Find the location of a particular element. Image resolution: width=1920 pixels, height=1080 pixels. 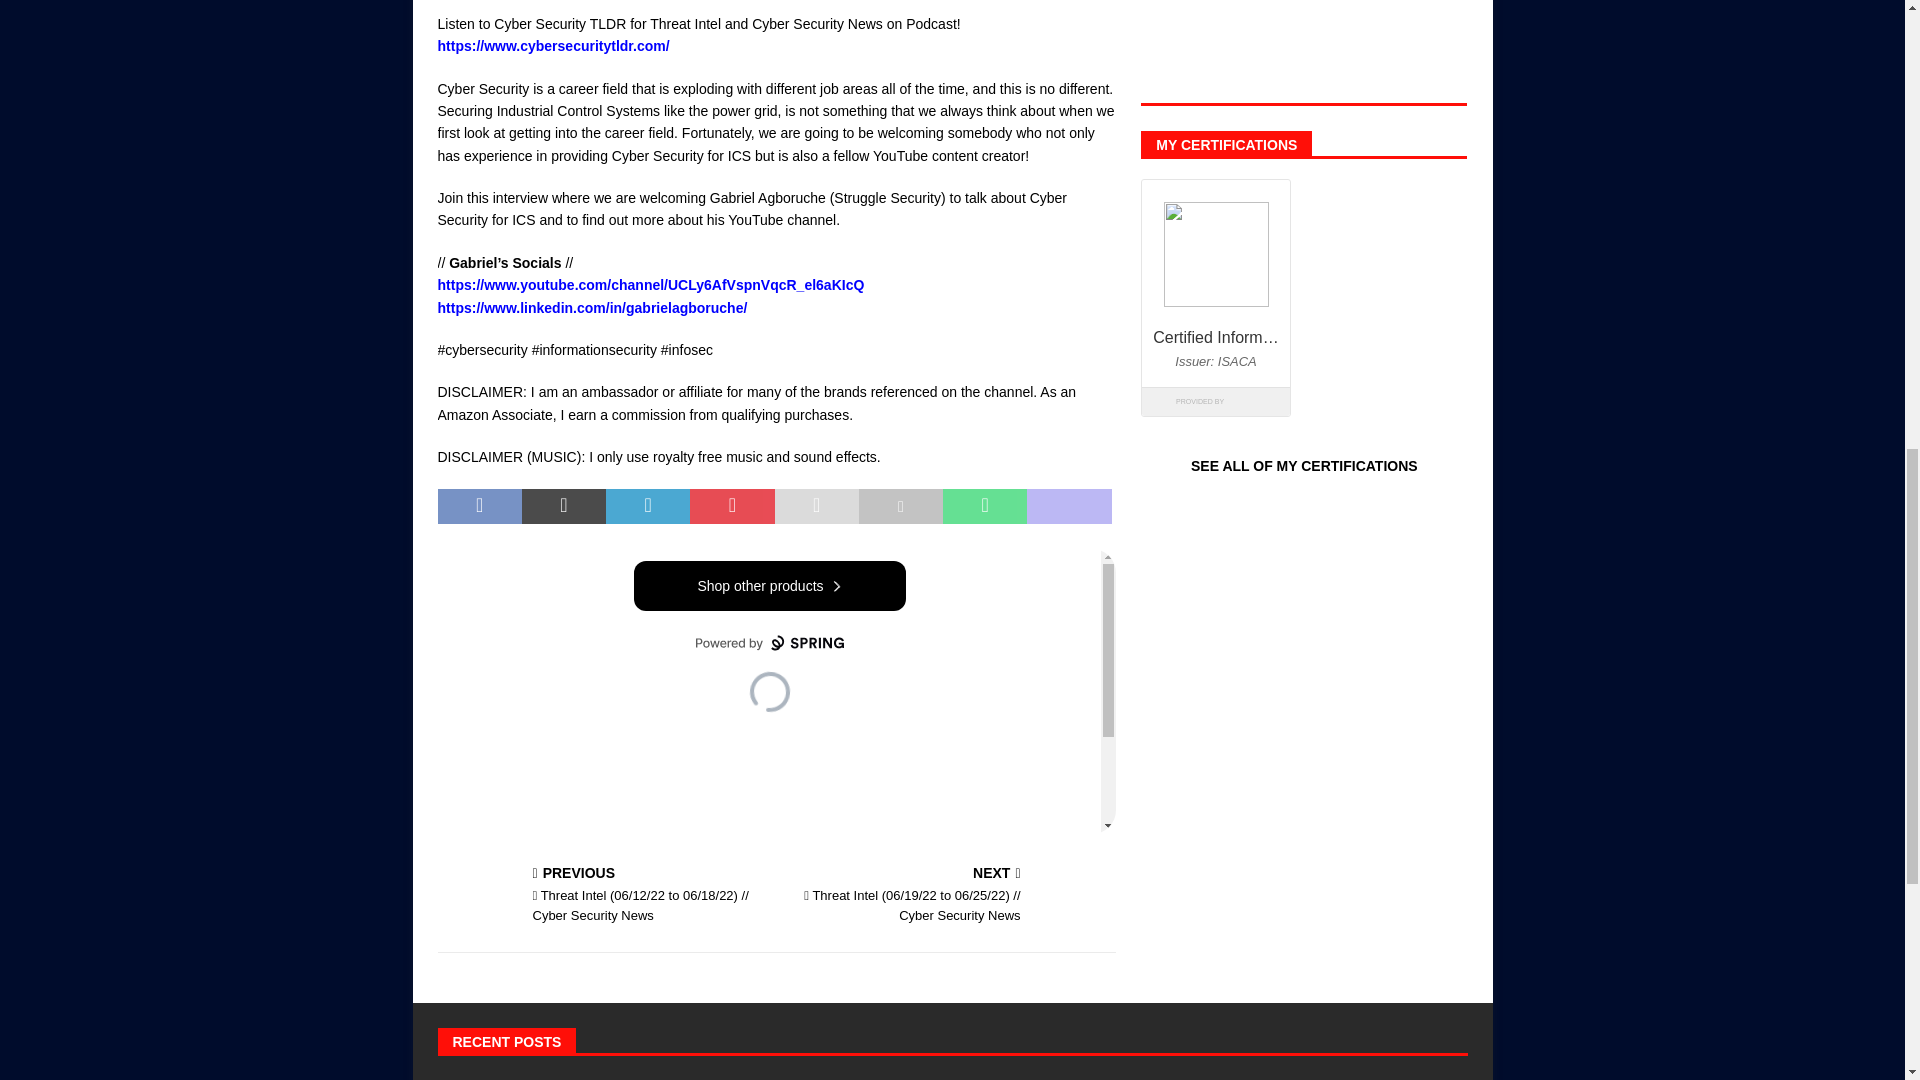

Pin This Post is located at coordinates (731, 506).